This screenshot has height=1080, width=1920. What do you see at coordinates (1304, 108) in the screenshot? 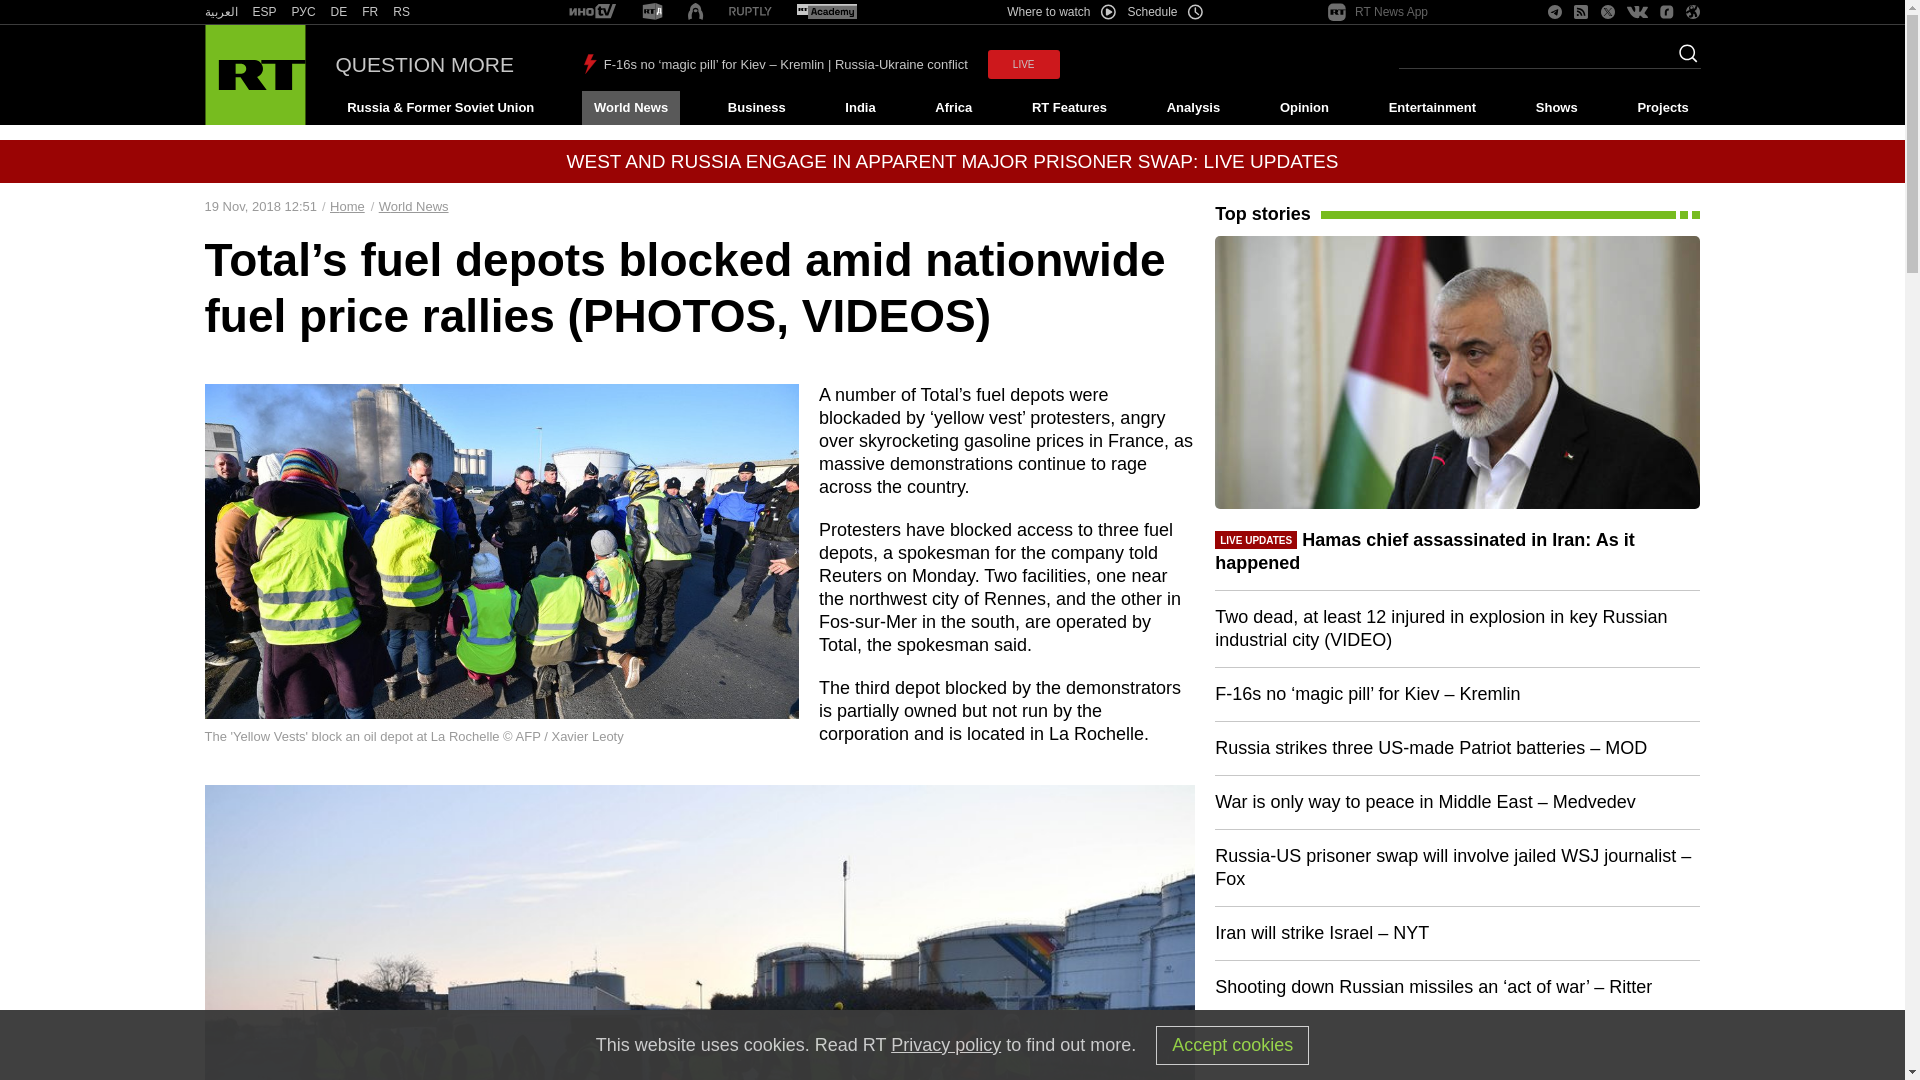
I see `Opinion` at bounding box center [1304, 108].